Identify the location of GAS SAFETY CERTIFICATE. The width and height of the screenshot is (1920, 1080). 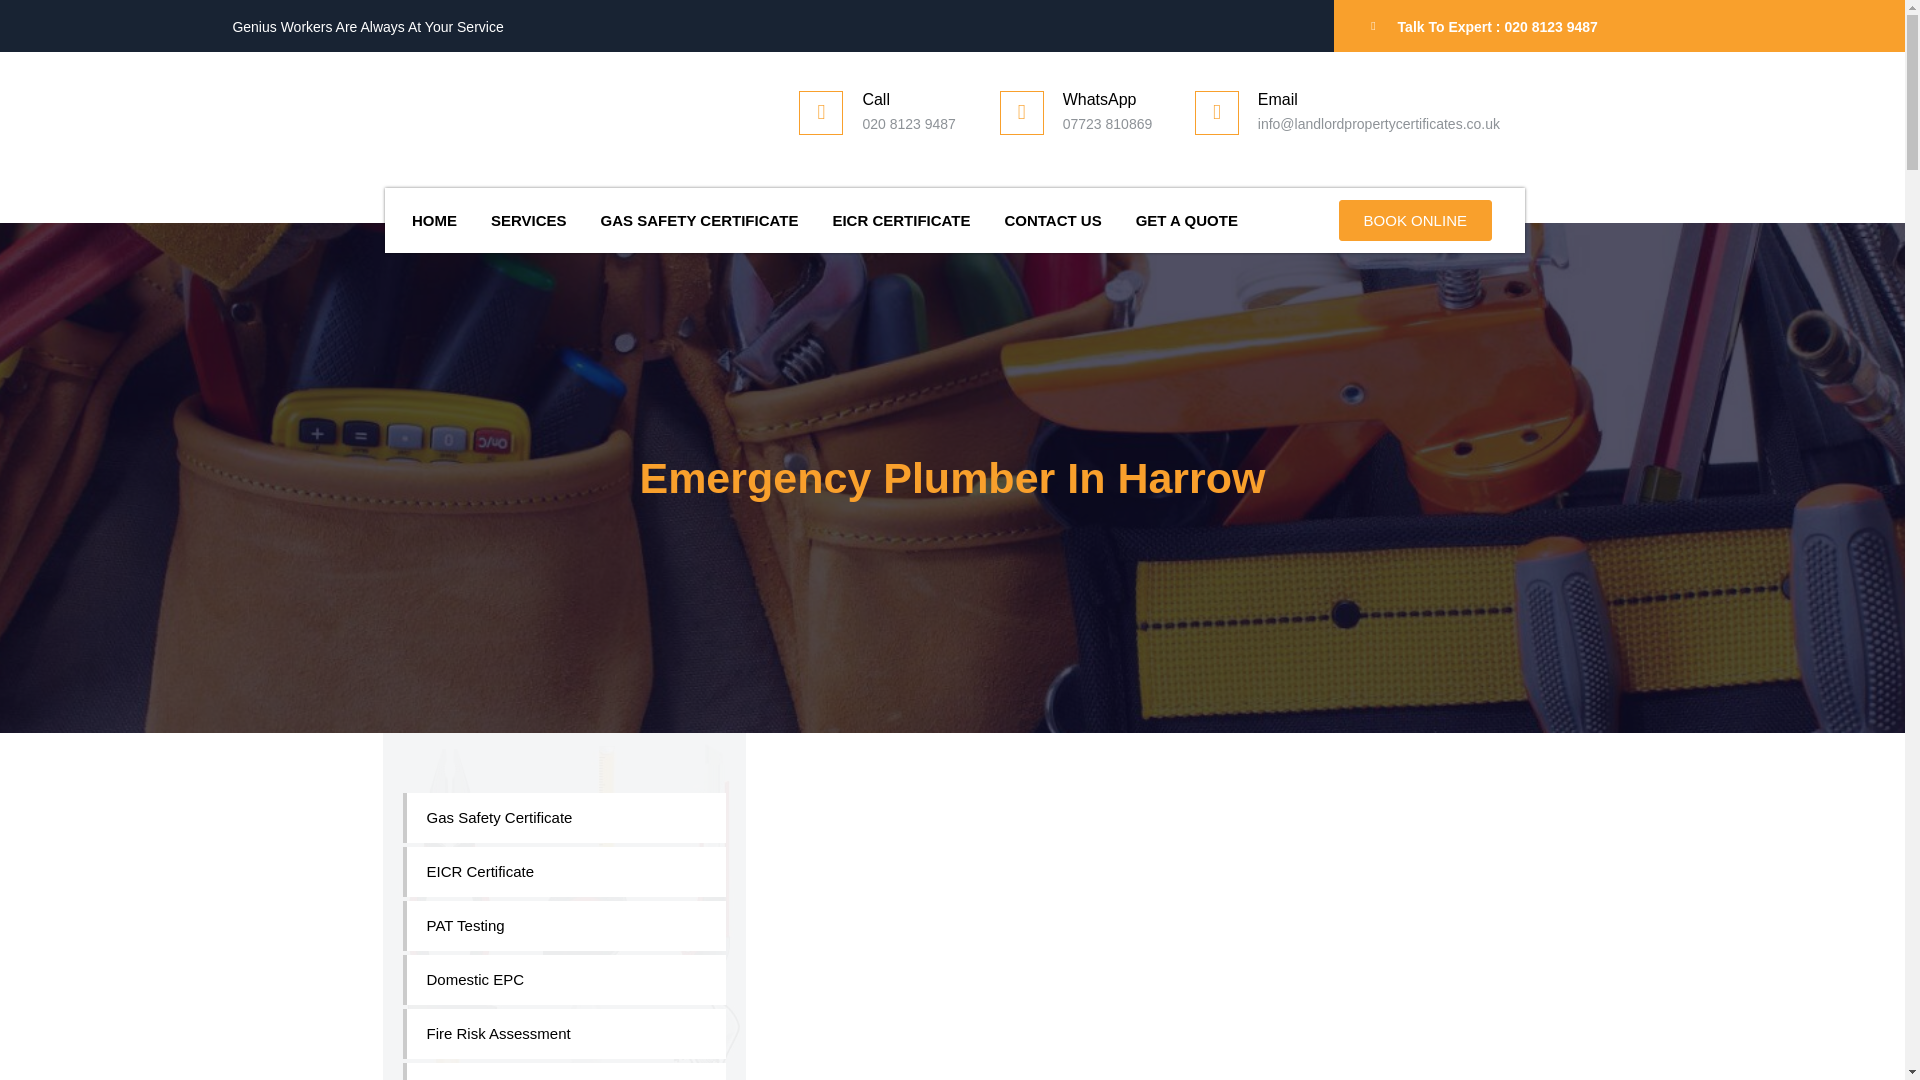
(700, 220).